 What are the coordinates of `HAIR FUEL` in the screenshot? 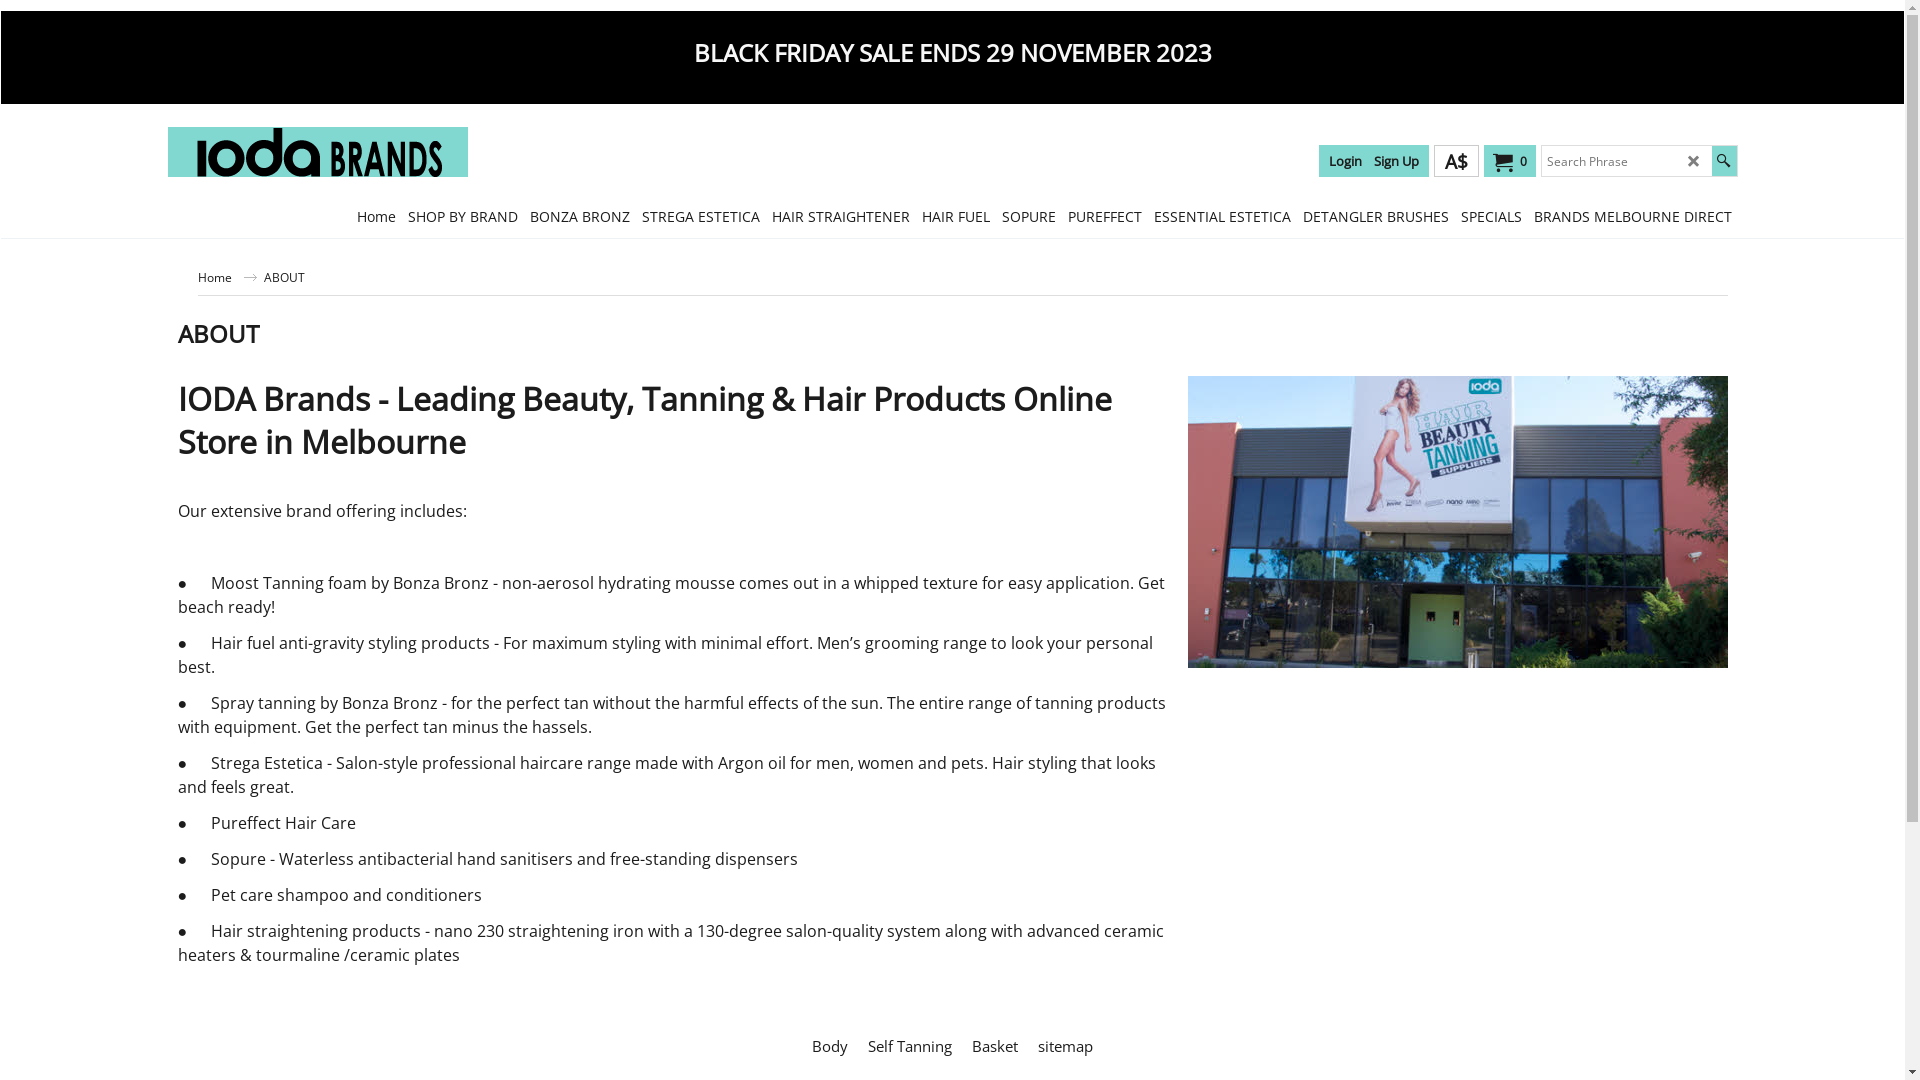 It's located at (956, 216).